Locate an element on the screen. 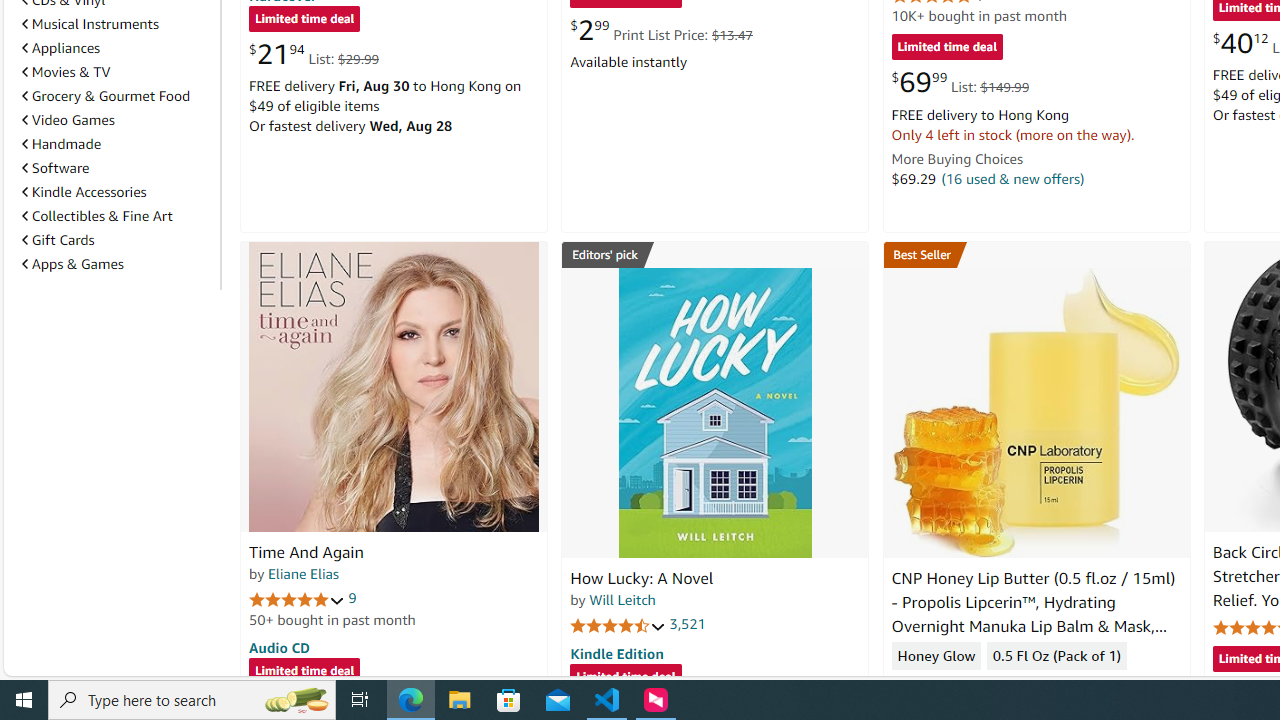  3,521 is located at coordinates (688, 624).